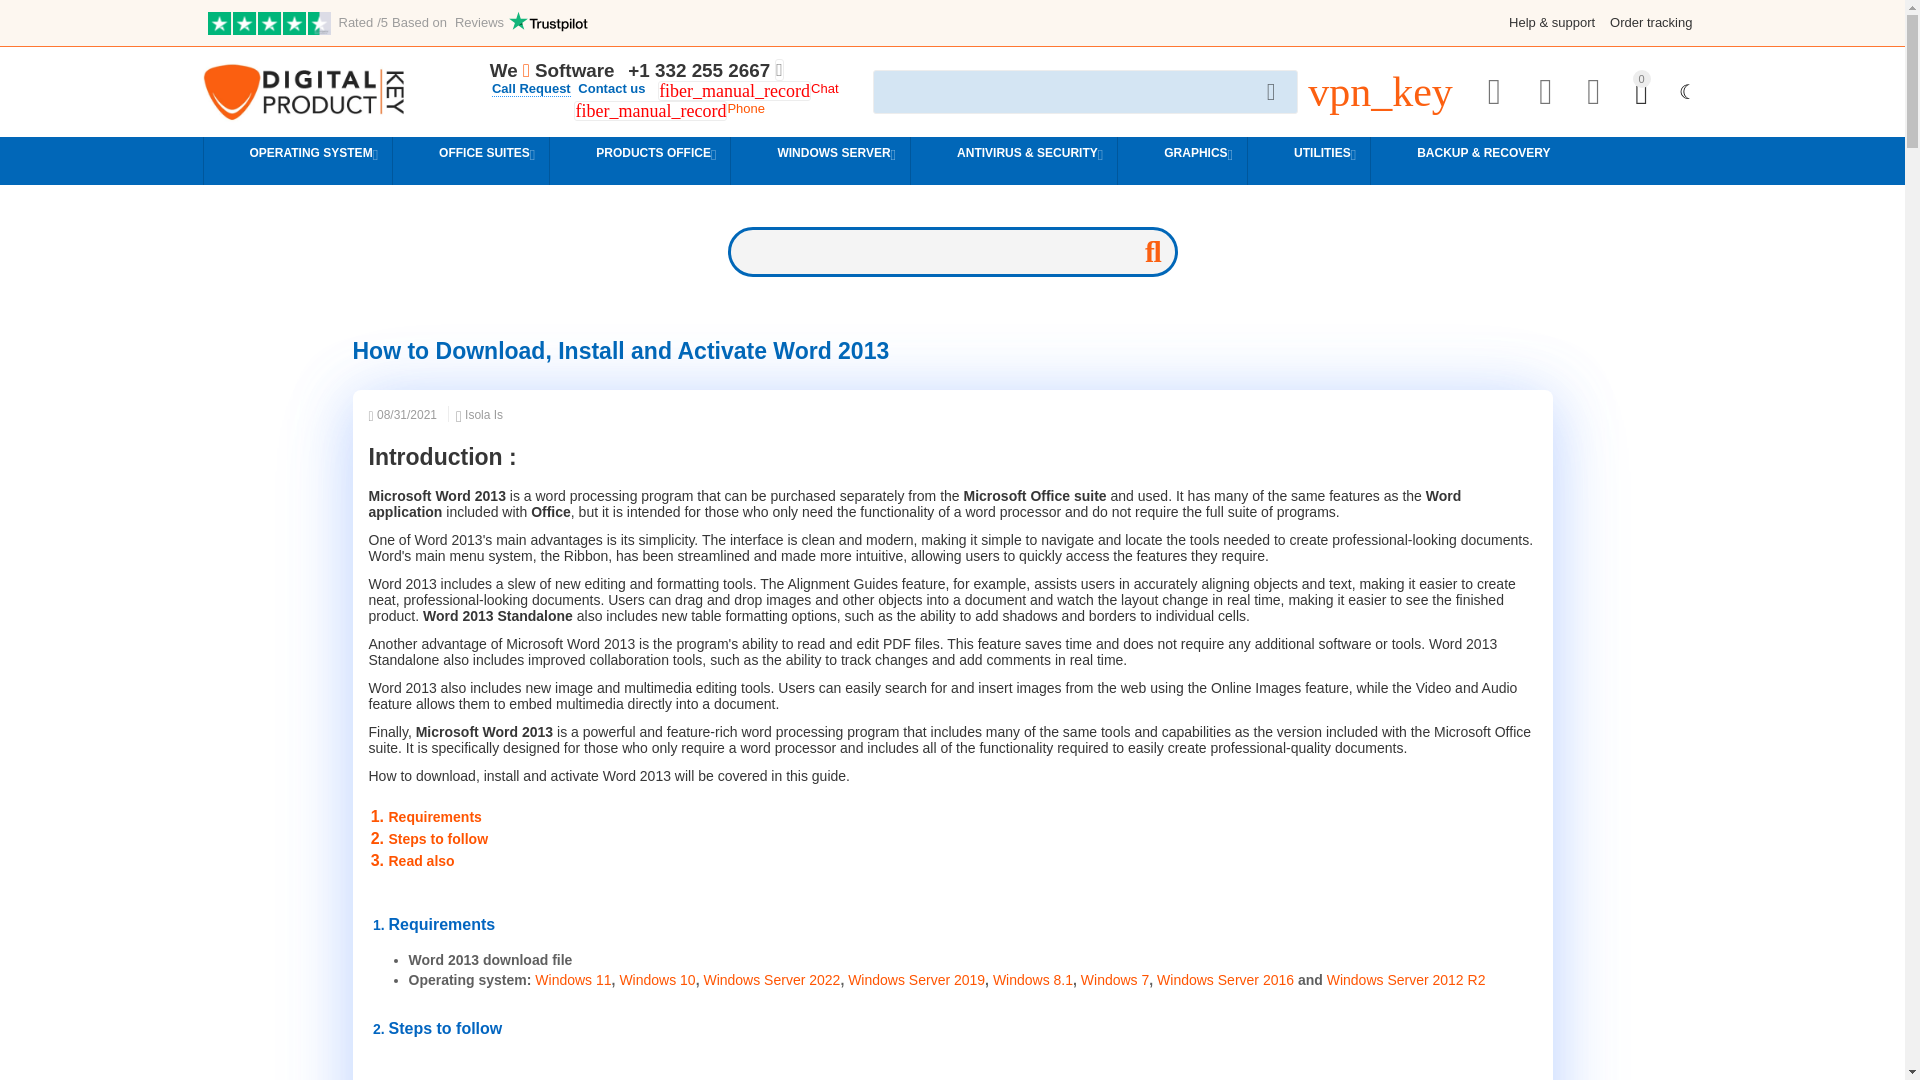  I want to click on Order tracking, so click(1650, 22).